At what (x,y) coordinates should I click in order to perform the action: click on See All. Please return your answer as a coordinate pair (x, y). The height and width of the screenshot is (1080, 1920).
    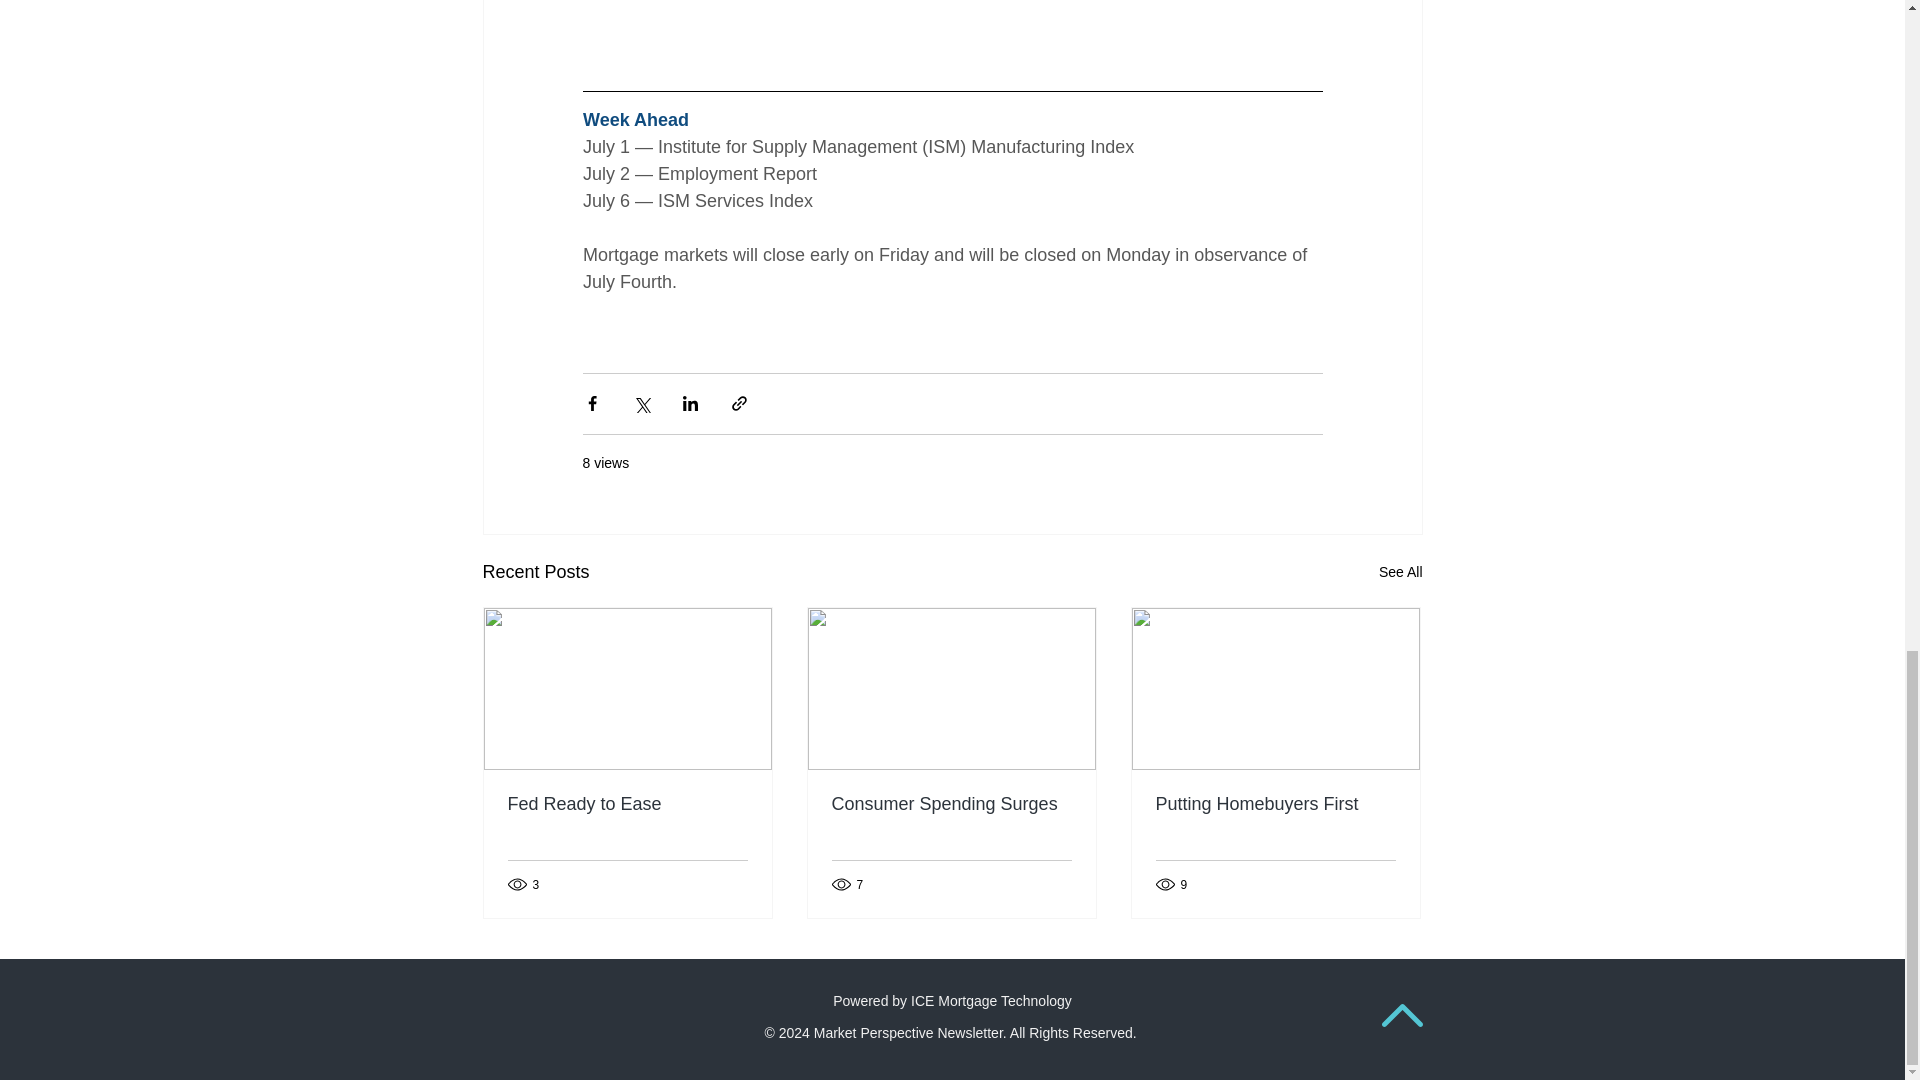
    Looking at the image, I should click on (1400, 572).